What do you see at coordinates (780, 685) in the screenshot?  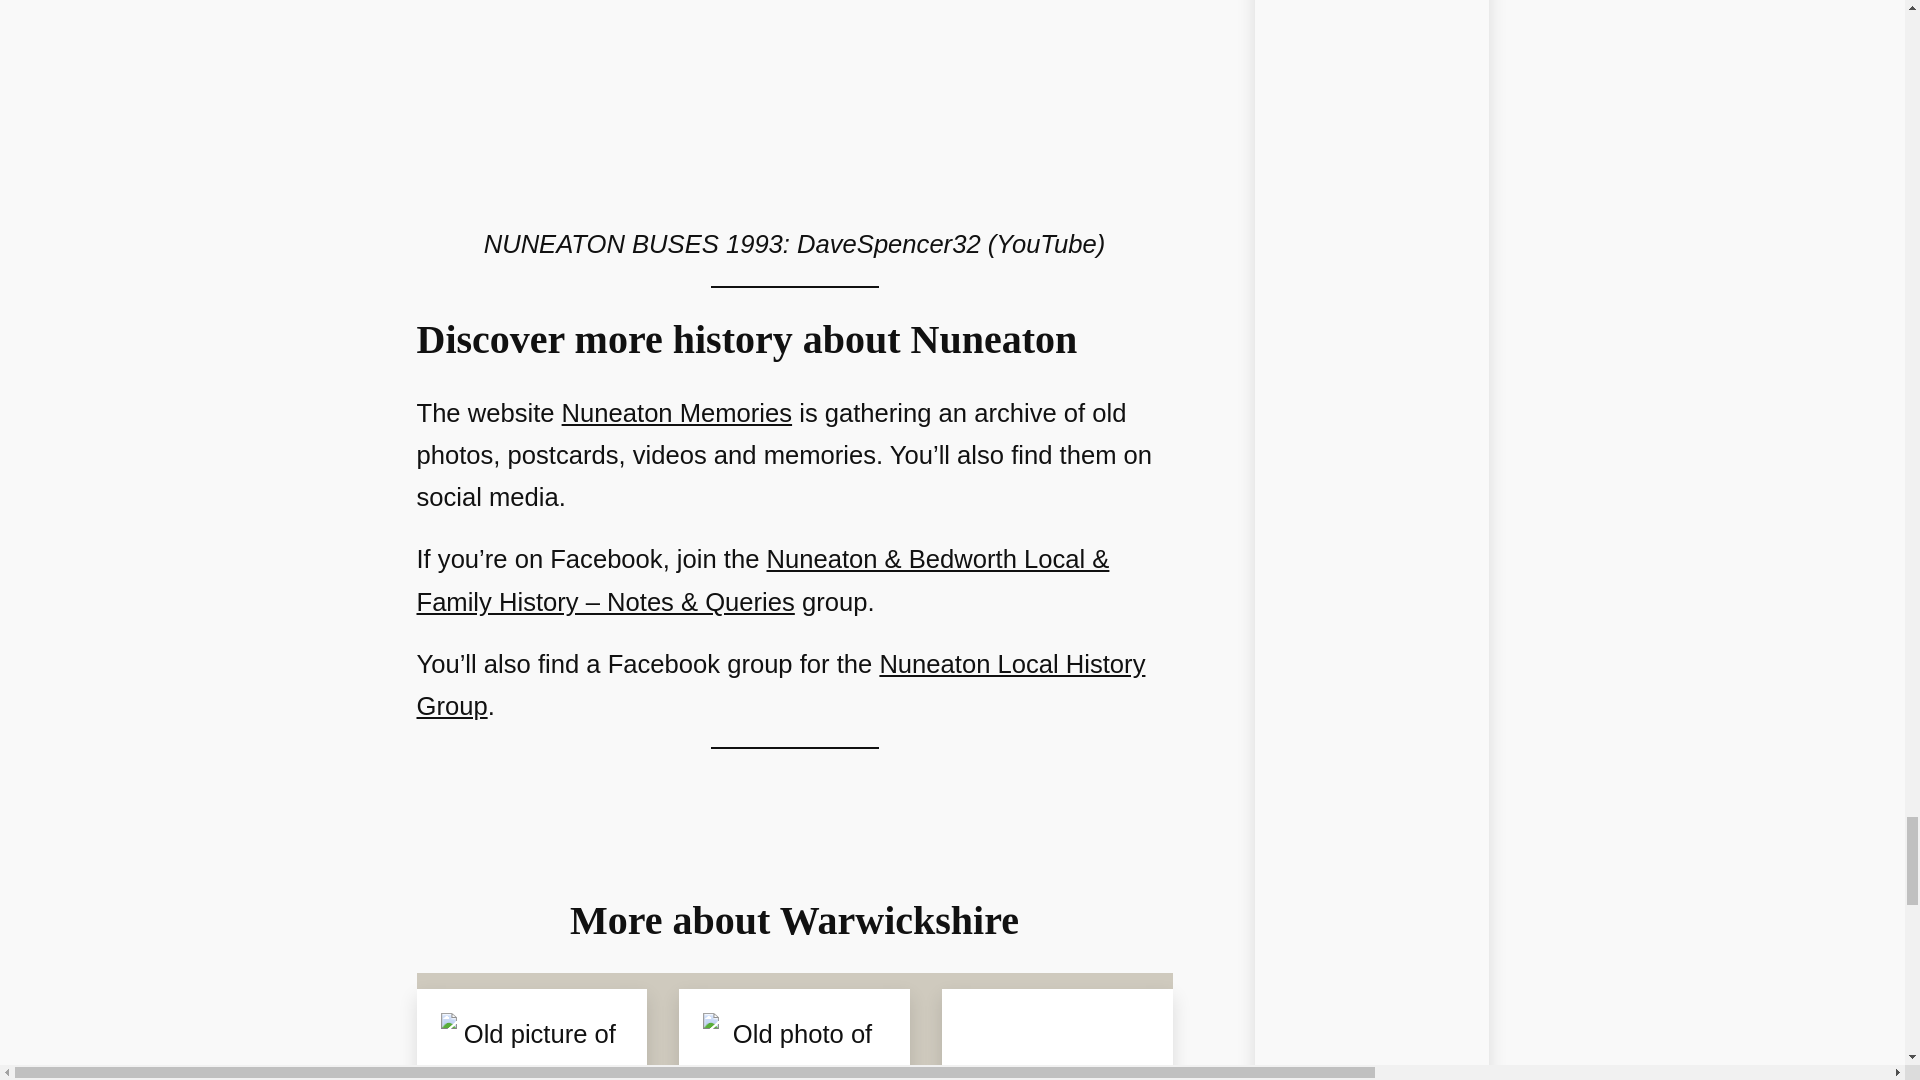 I see `Nuneaton Local History Group` at bounding box center [780, 685].